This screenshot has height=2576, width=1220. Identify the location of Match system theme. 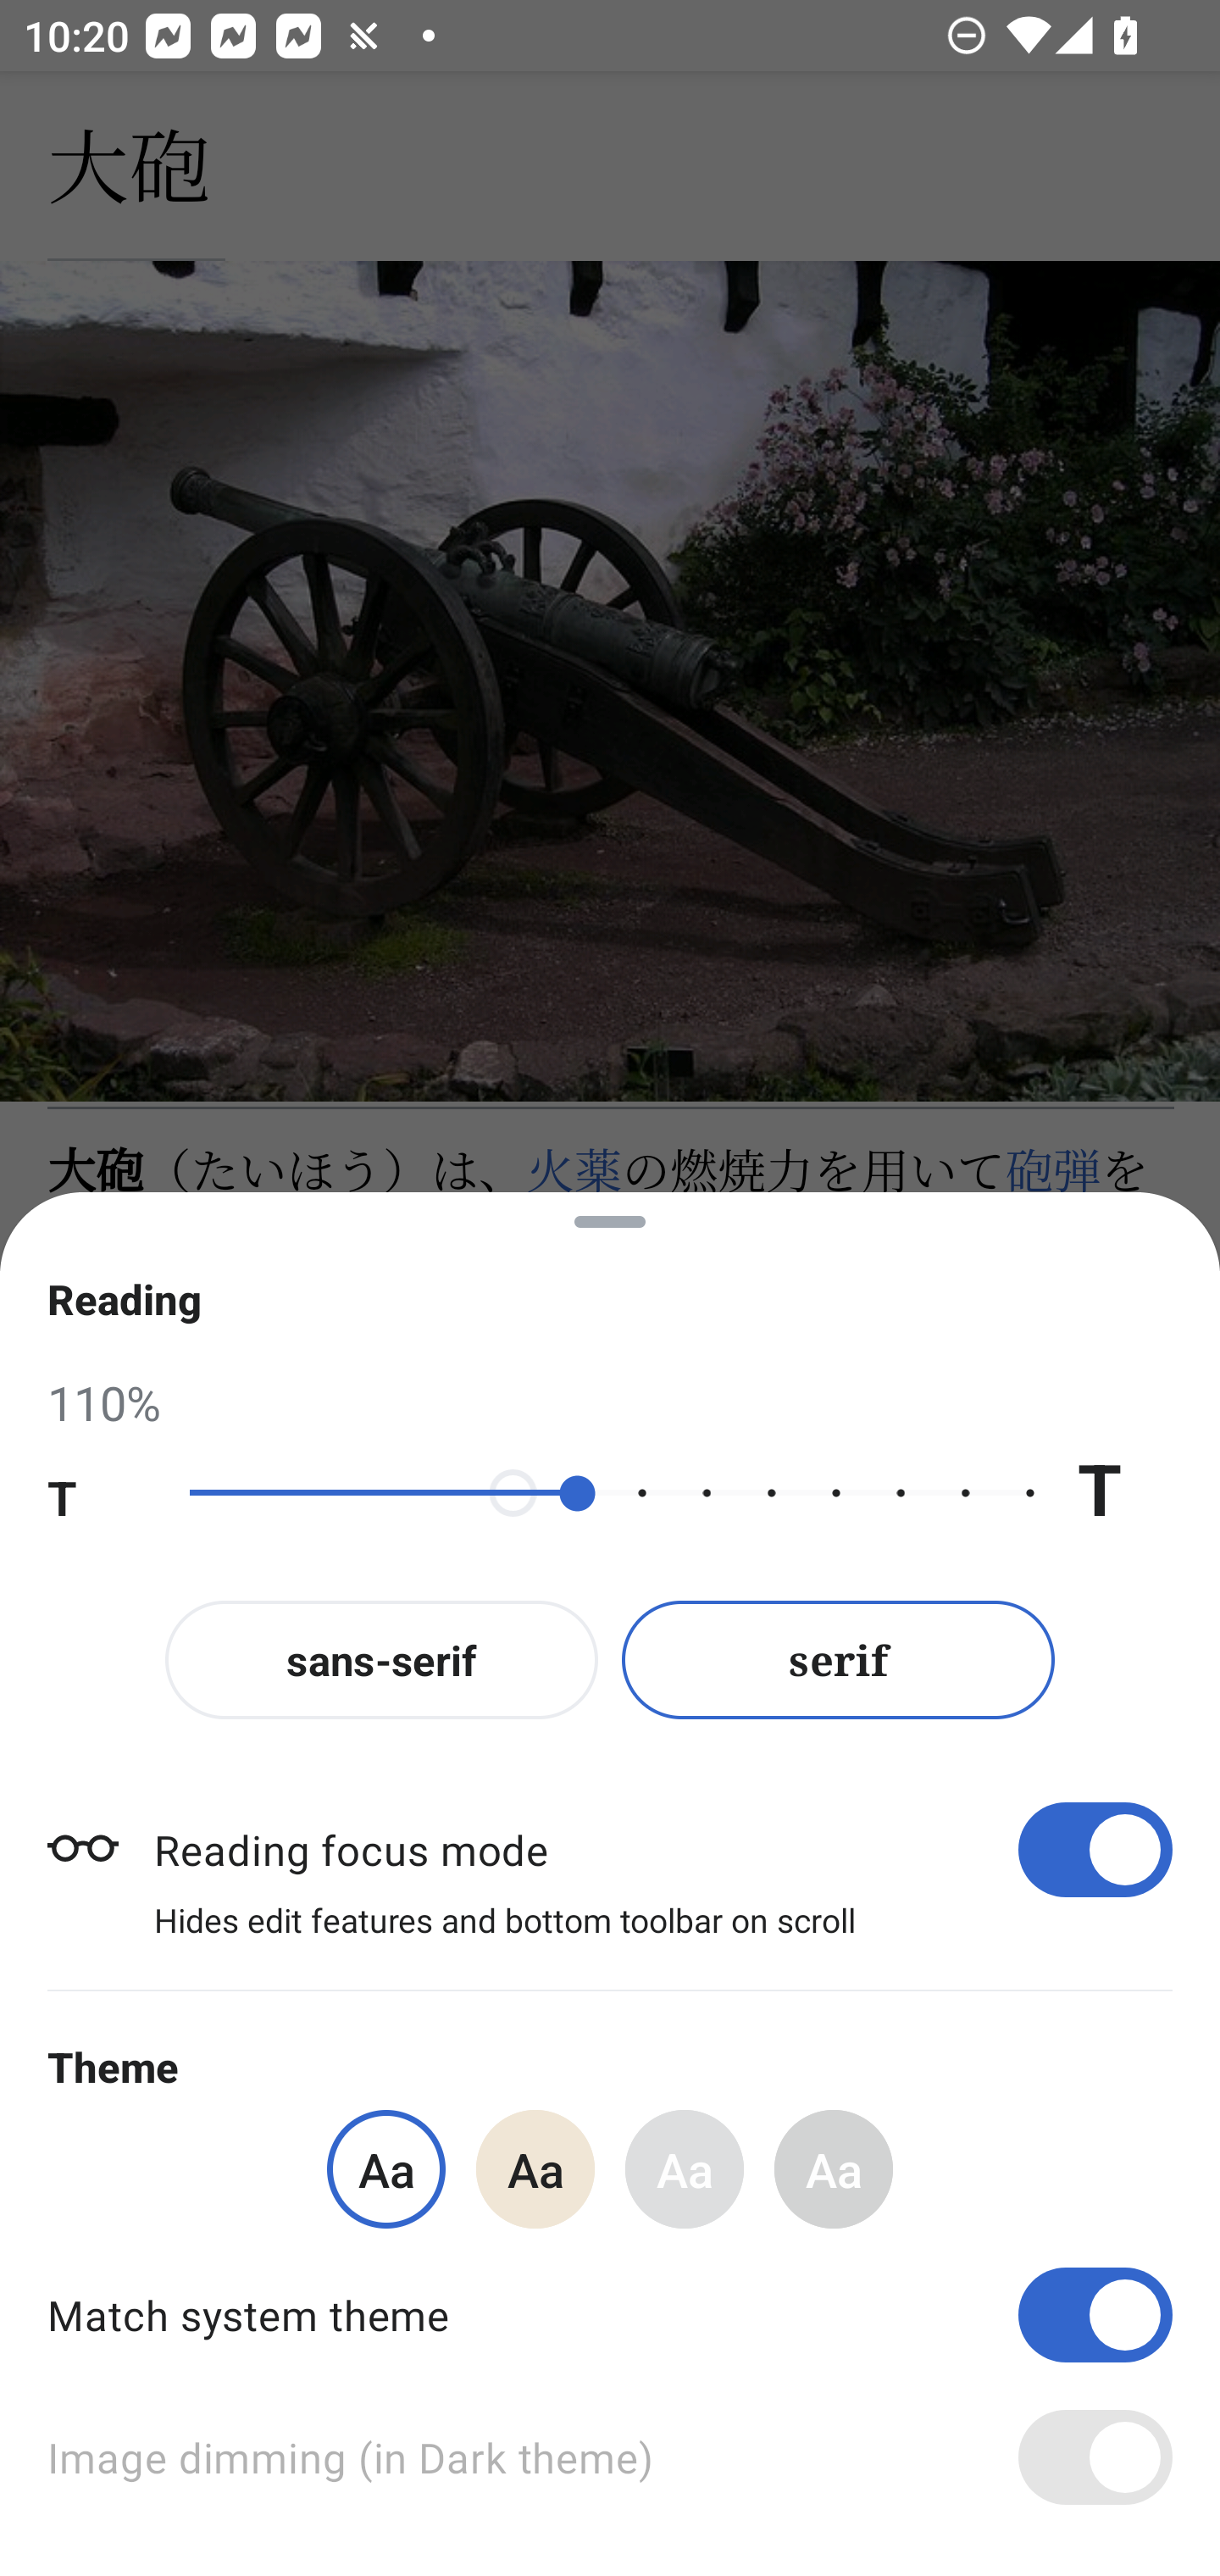
(610, 2314).